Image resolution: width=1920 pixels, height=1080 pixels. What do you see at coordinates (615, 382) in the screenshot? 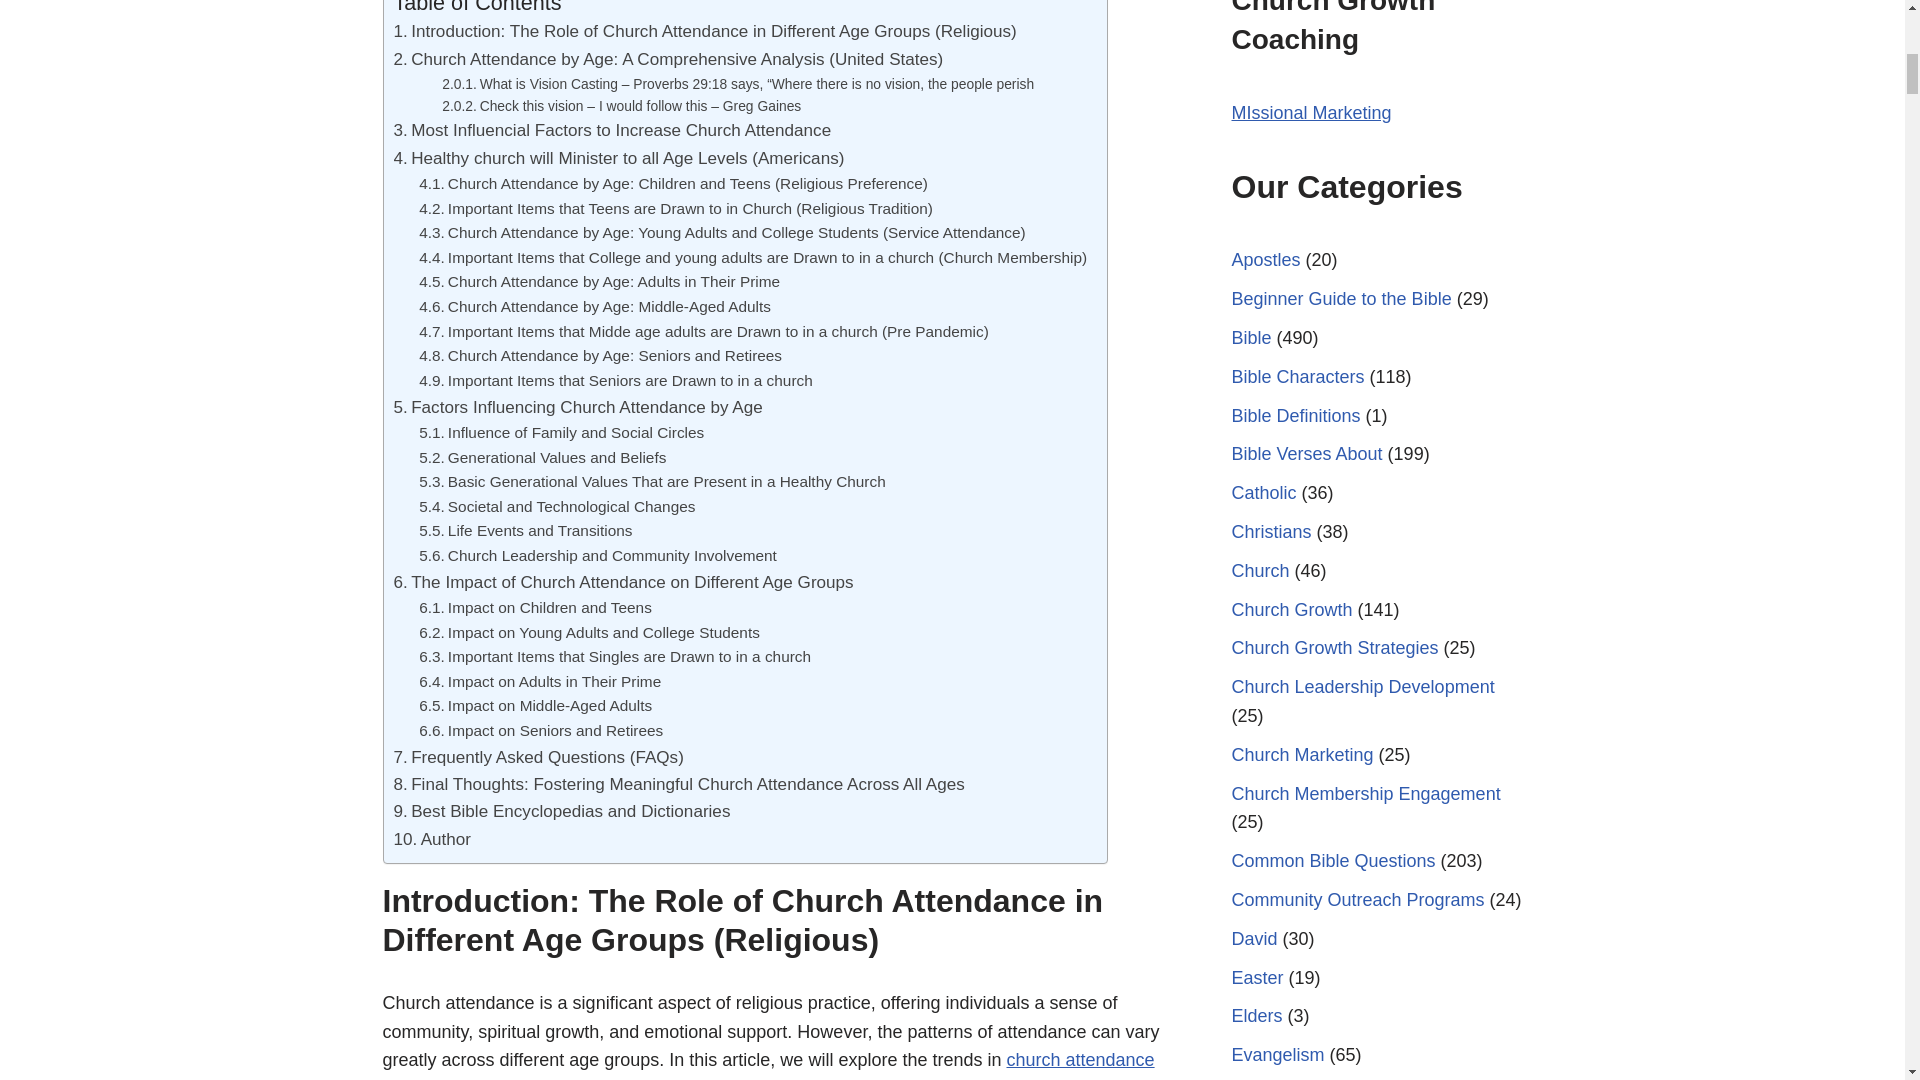
I see `Important Items that Seniors are Drawn to in a church` at bounding box center [615, 382].